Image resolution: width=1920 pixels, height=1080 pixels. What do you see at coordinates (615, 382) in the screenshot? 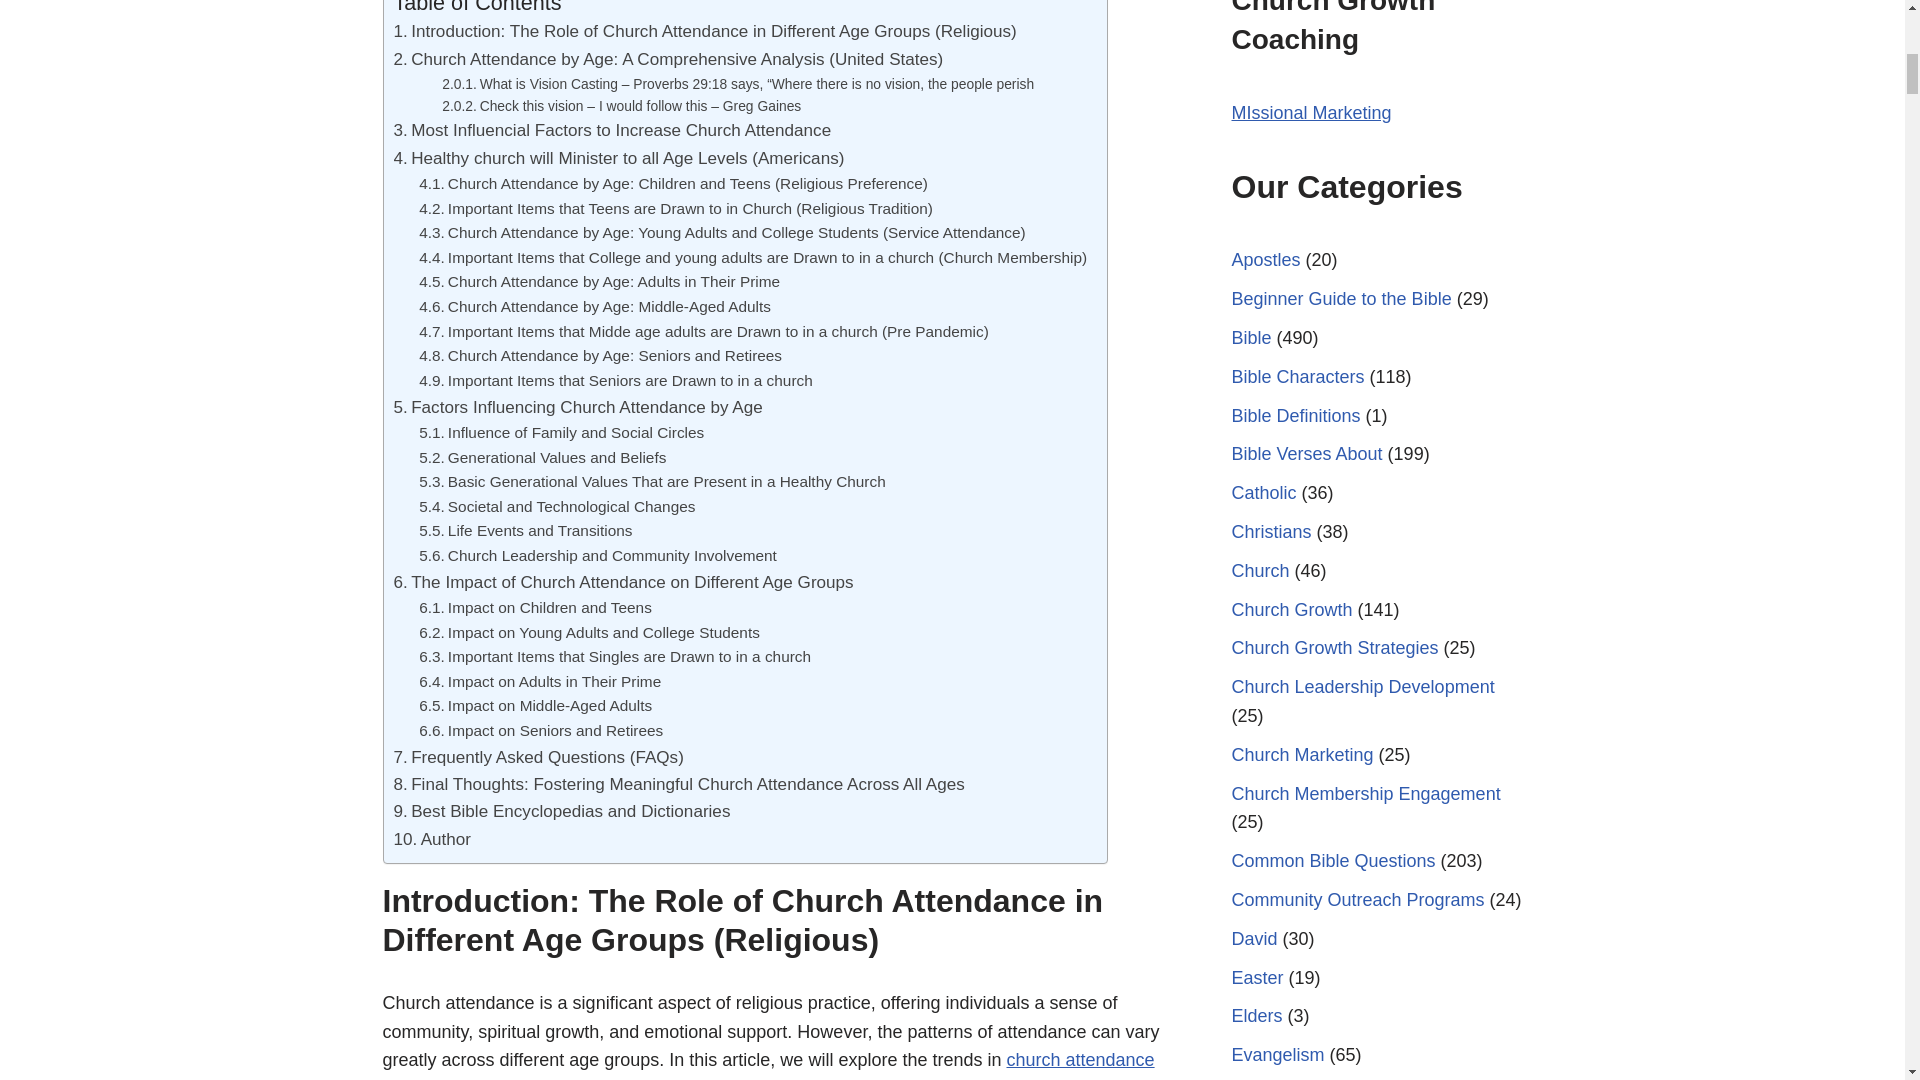
I see `Important Items that Seniors are Drawn to in a church` at bounding box center [615, 382].